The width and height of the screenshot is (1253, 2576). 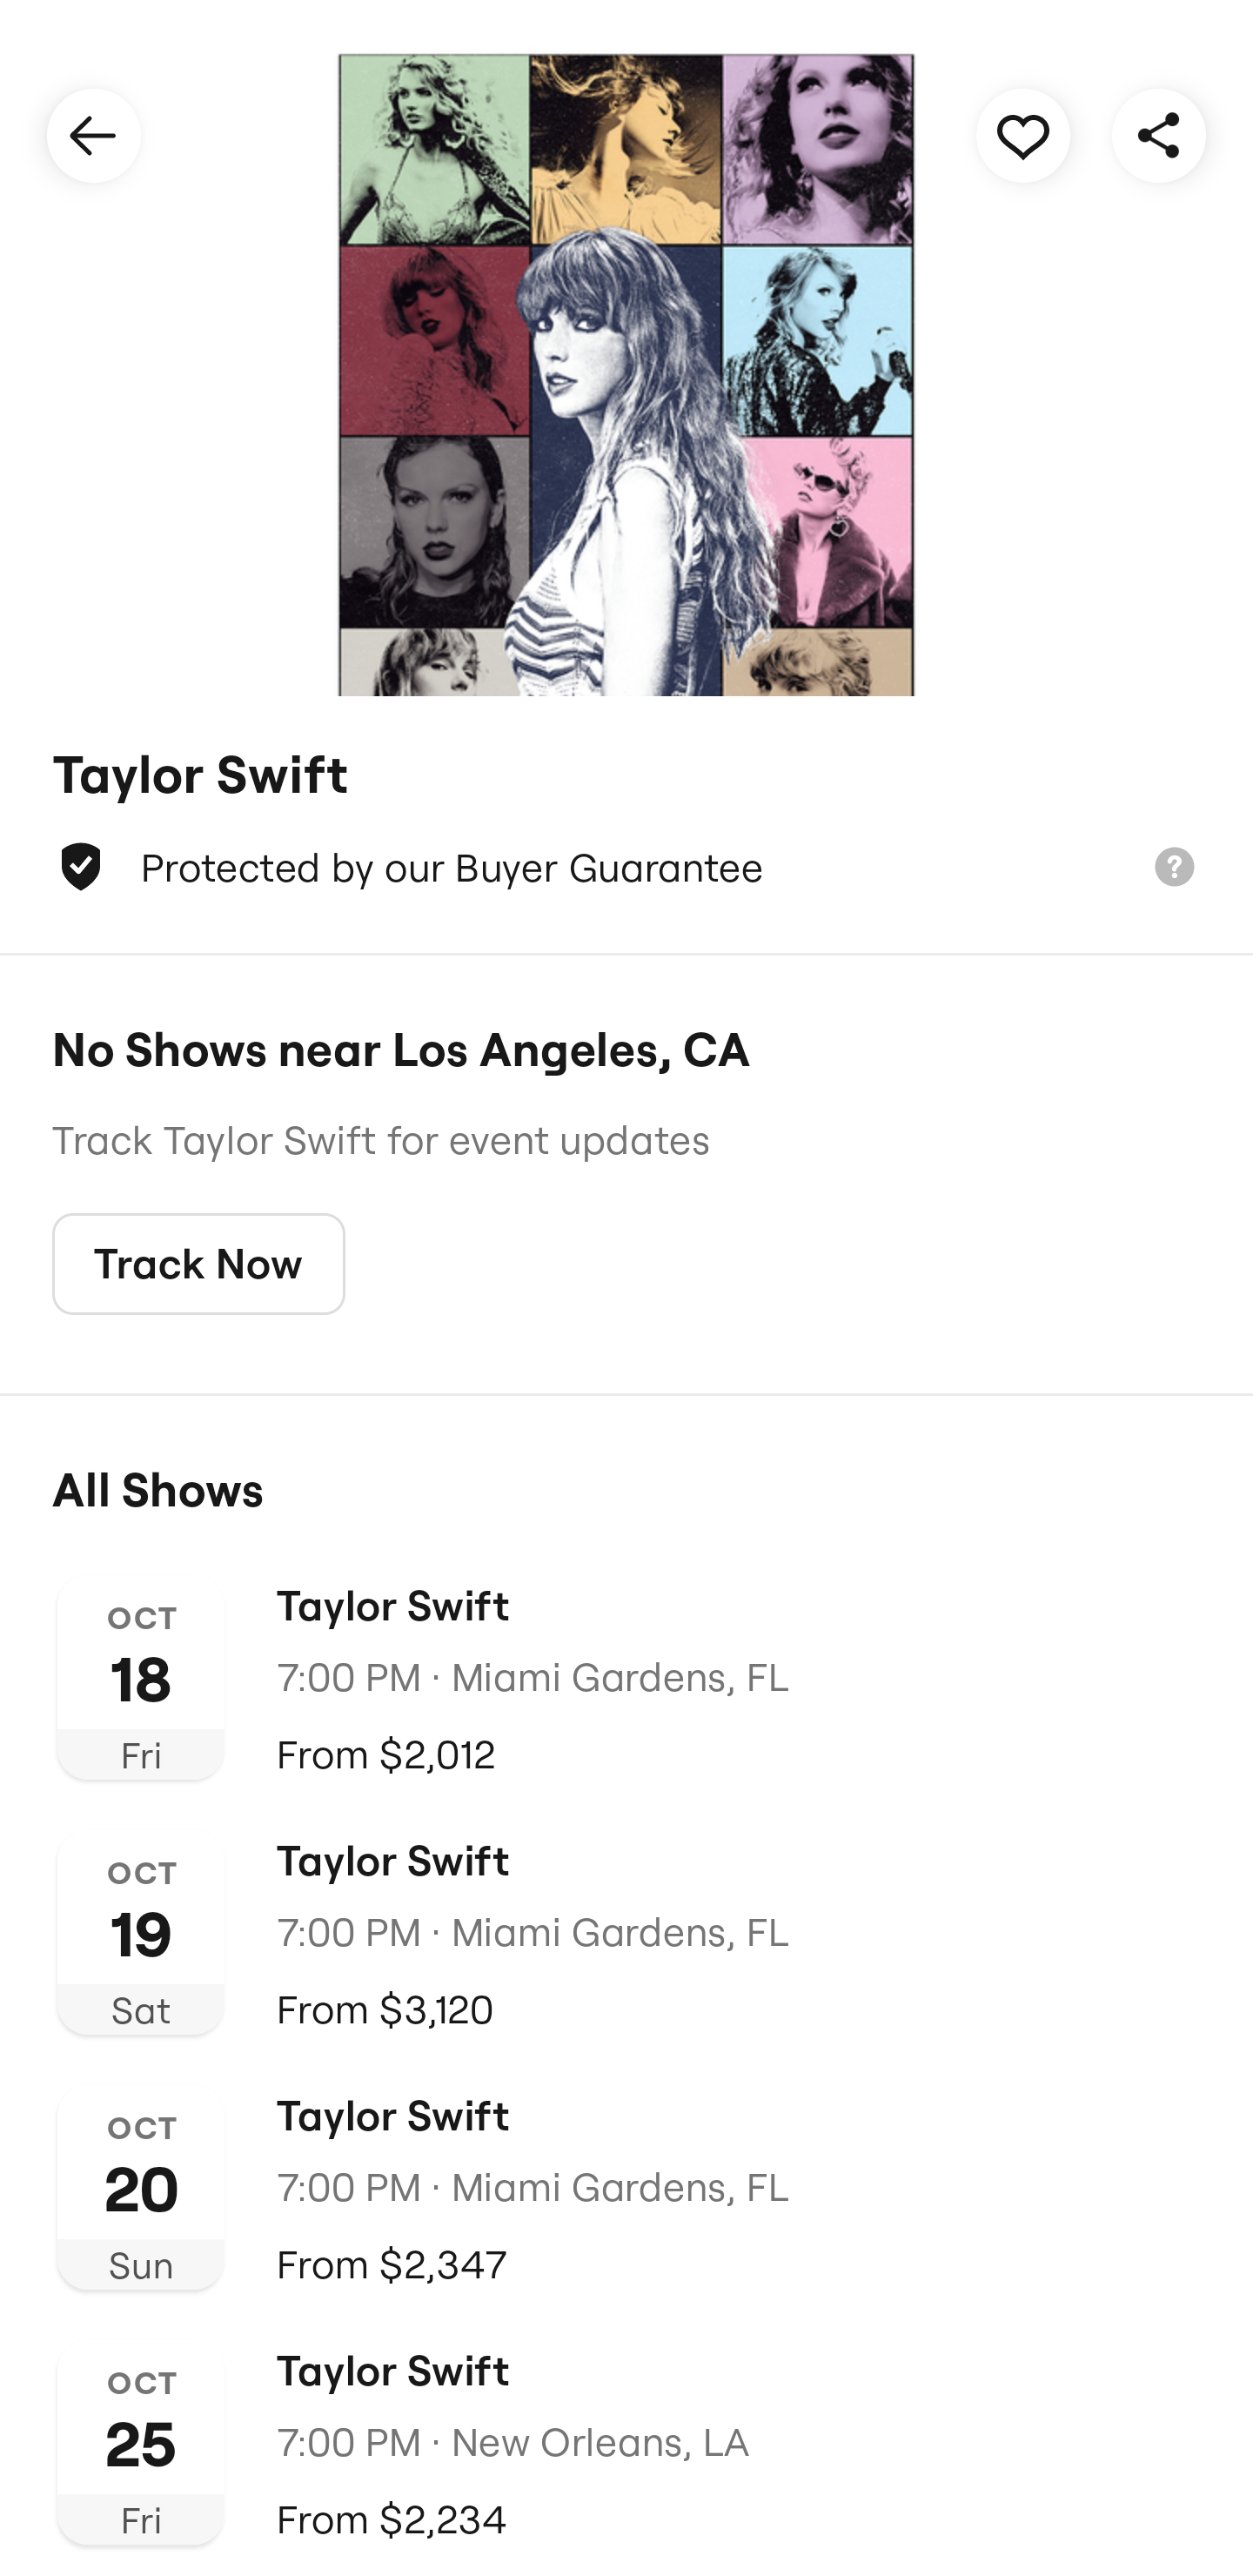 I want to click on Track Now, so click(x=198, y=1265).